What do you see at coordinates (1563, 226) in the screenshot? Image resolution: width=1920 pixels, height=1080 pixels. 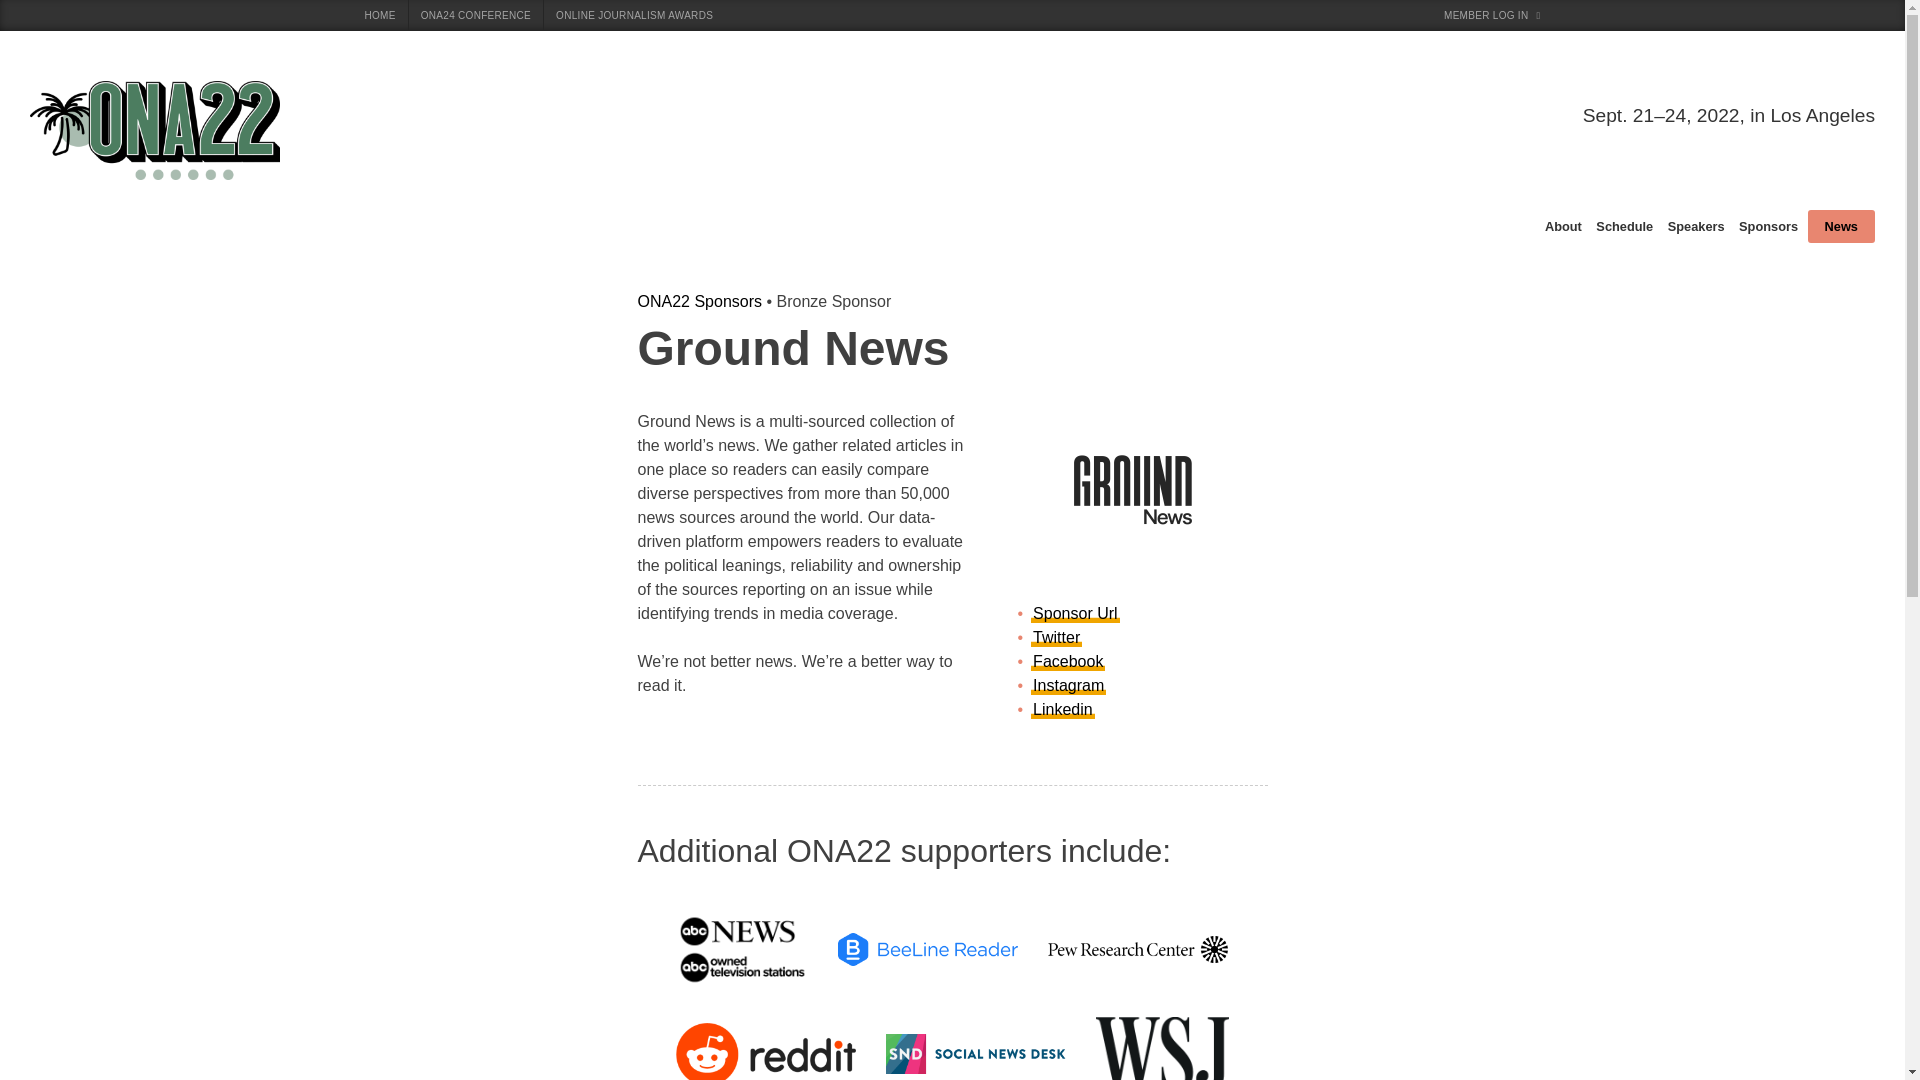 I see `About` at bounding box center [1563, 226].